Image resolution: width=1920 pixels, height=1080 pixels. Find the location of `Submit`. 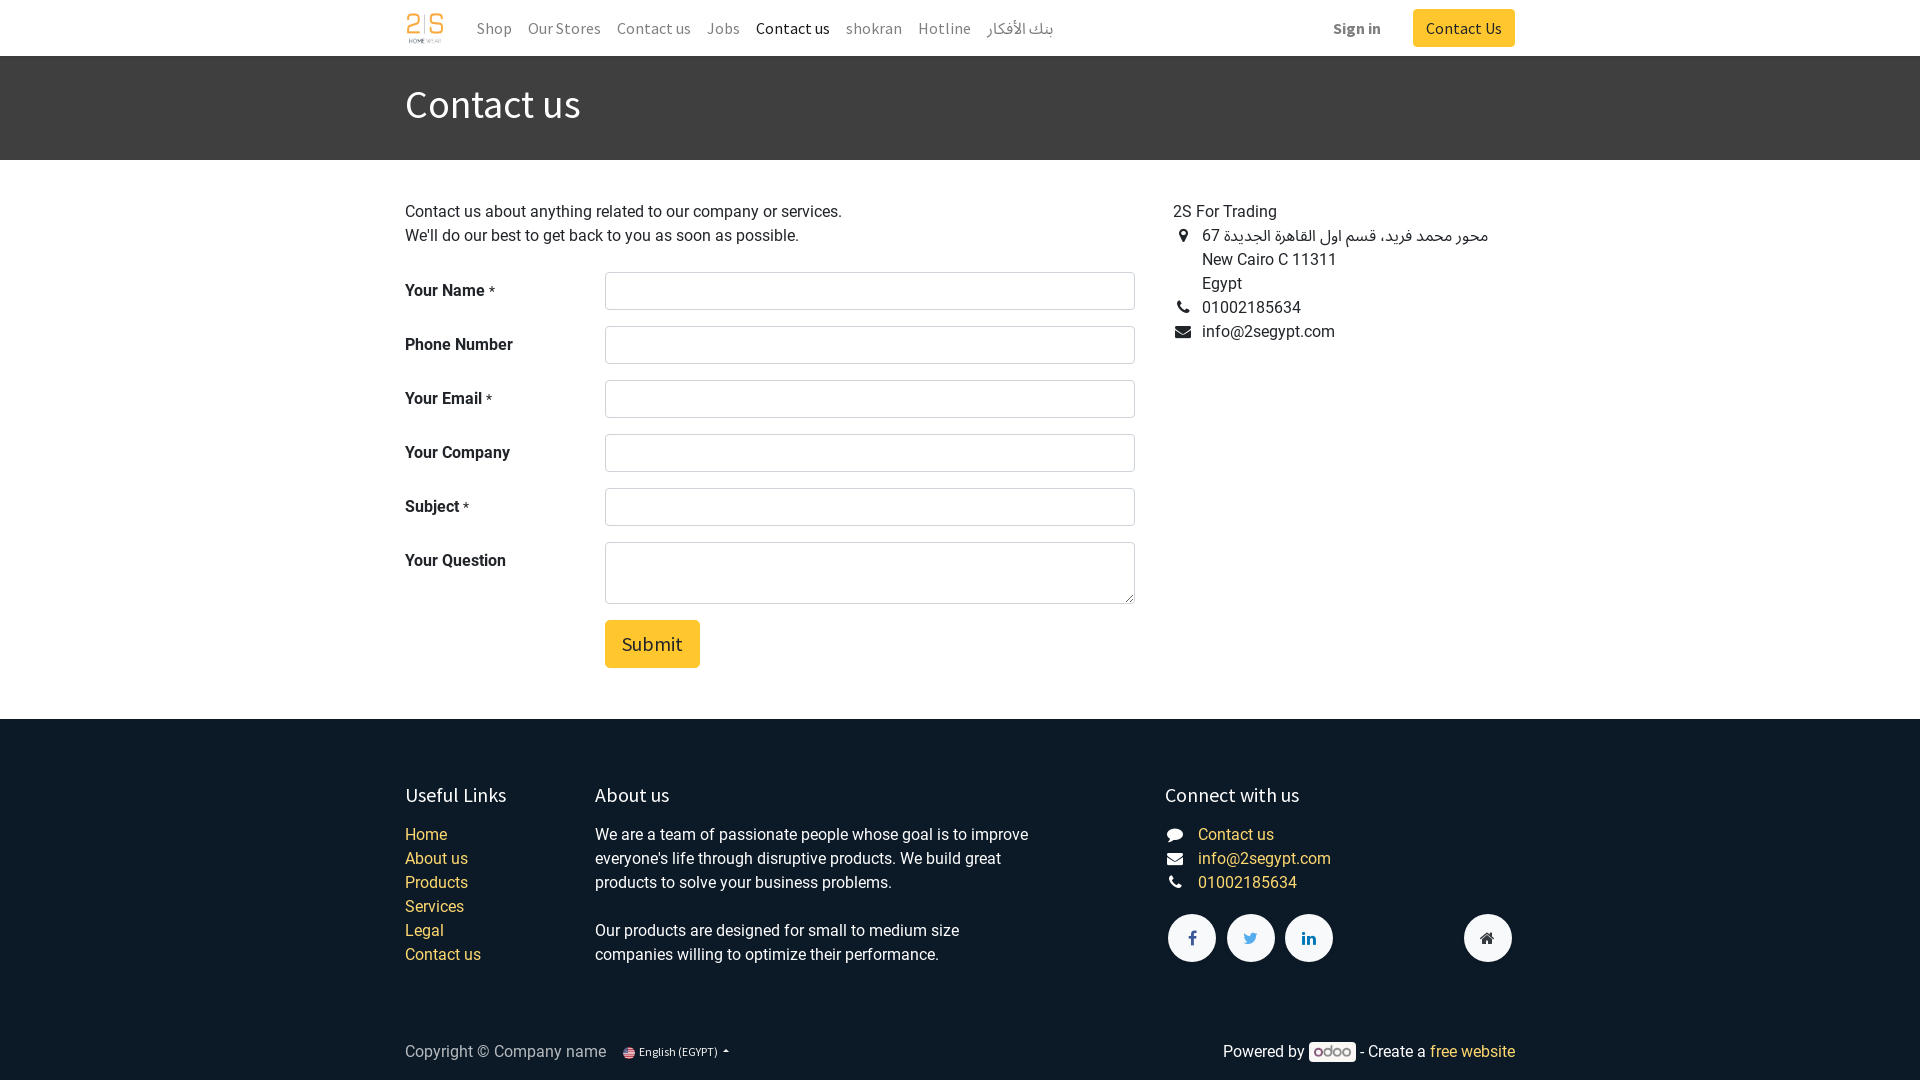

Submit is located at coordinates (652, 644).